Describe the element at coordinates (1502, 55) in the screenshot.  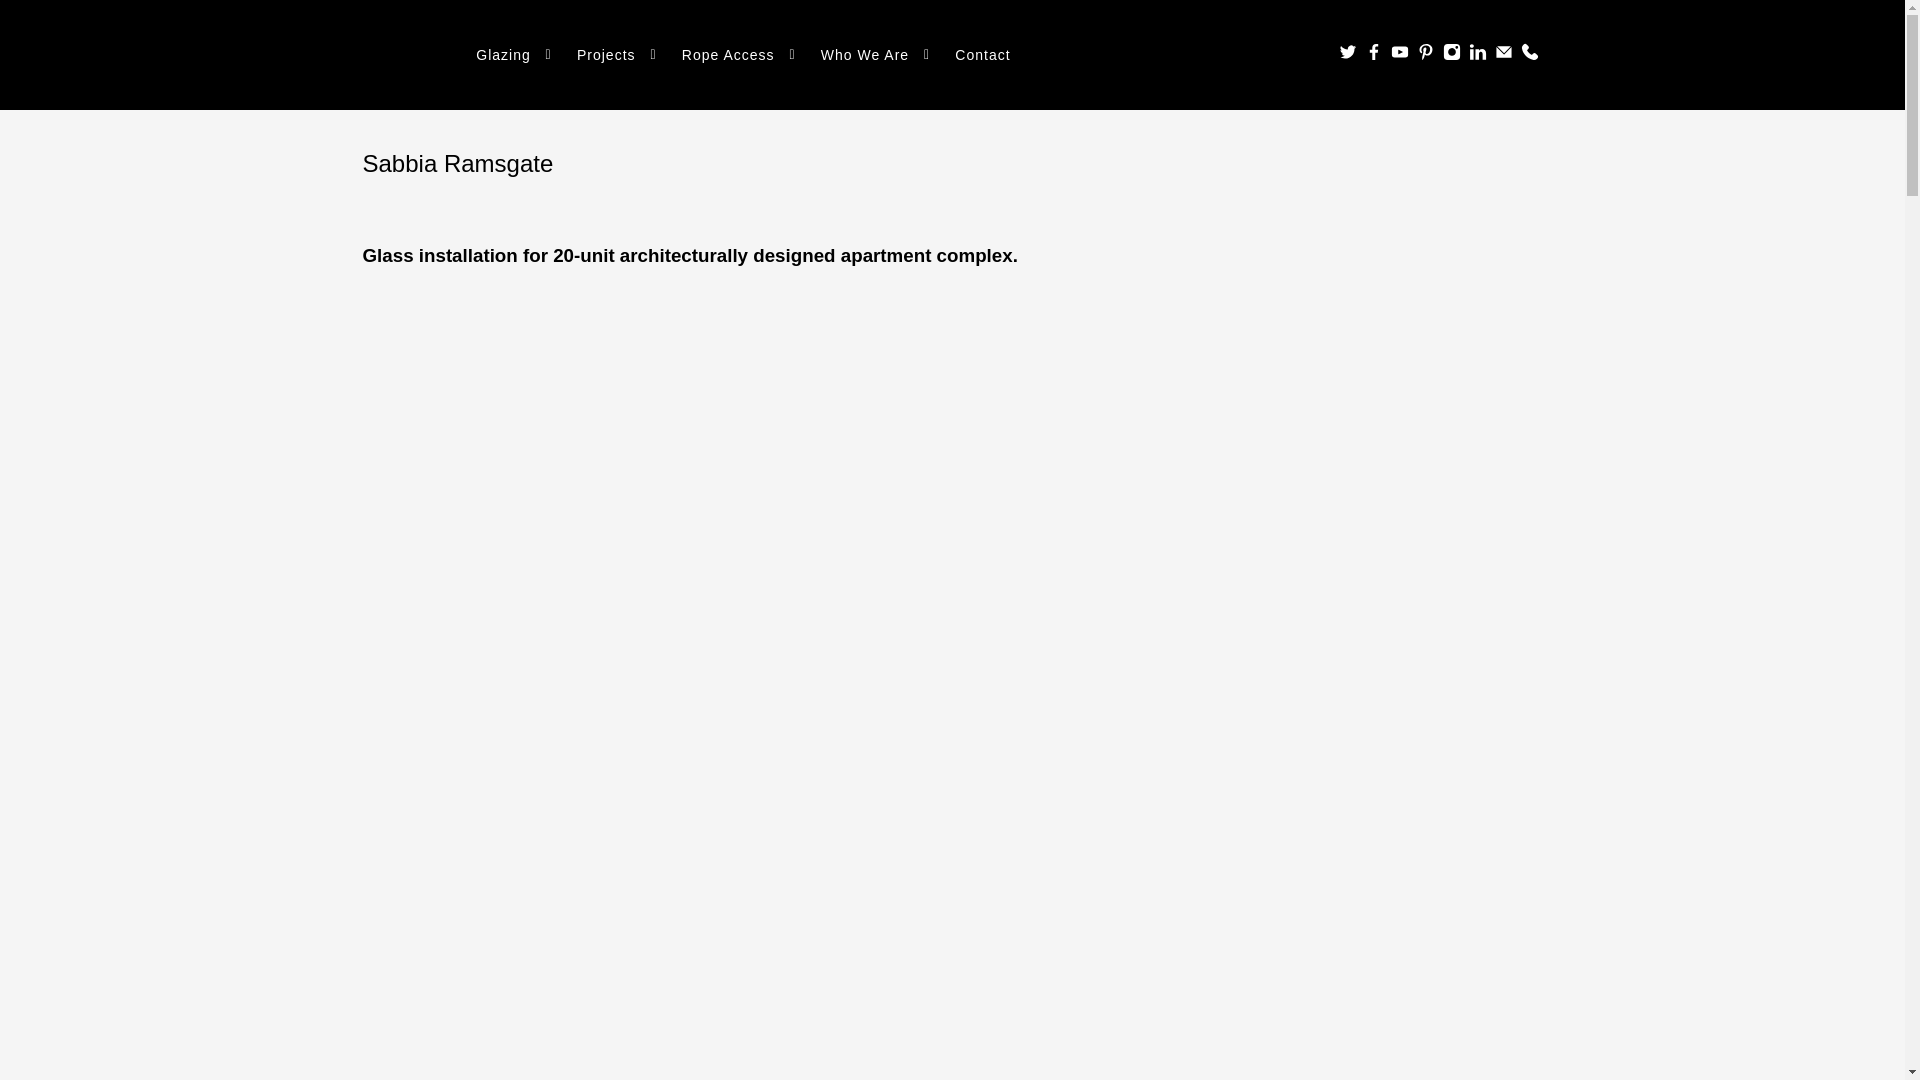
I see `Email Magic Glass` at that location.